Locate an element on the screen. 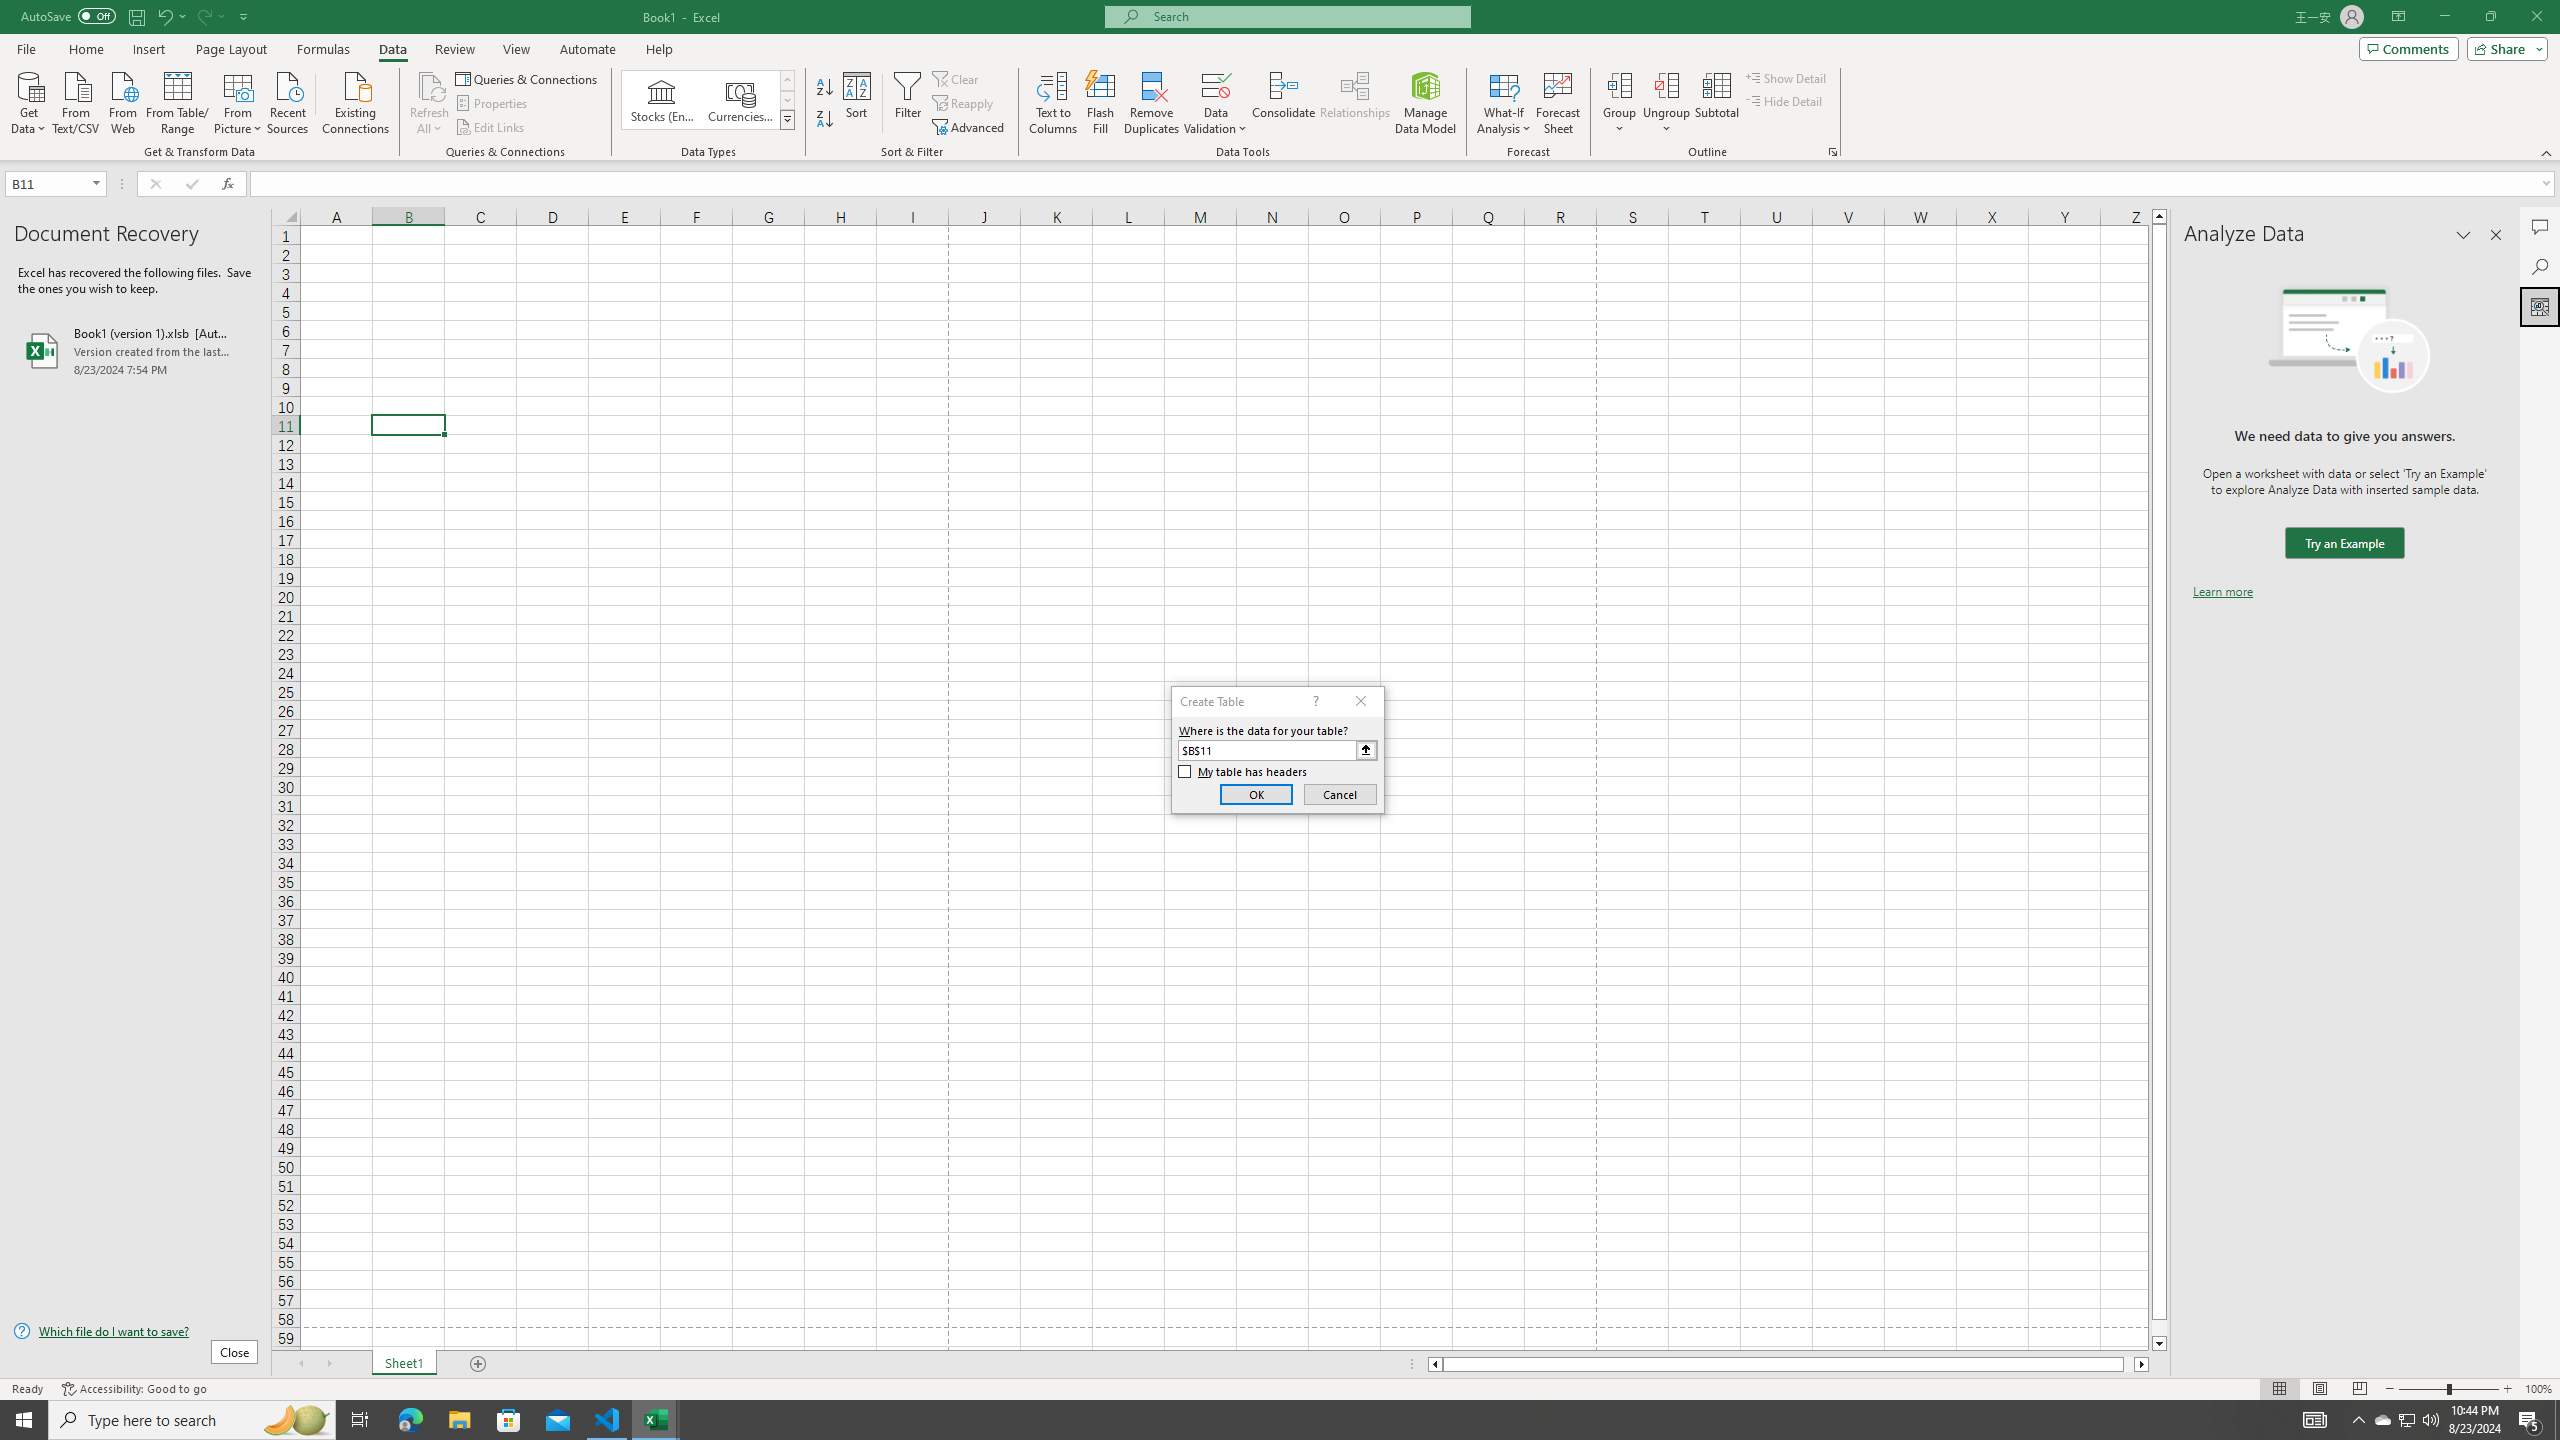 Image resolution: width=2560 pixels, height=1440 pixels. Group... is located at coordinates (1620, 85).